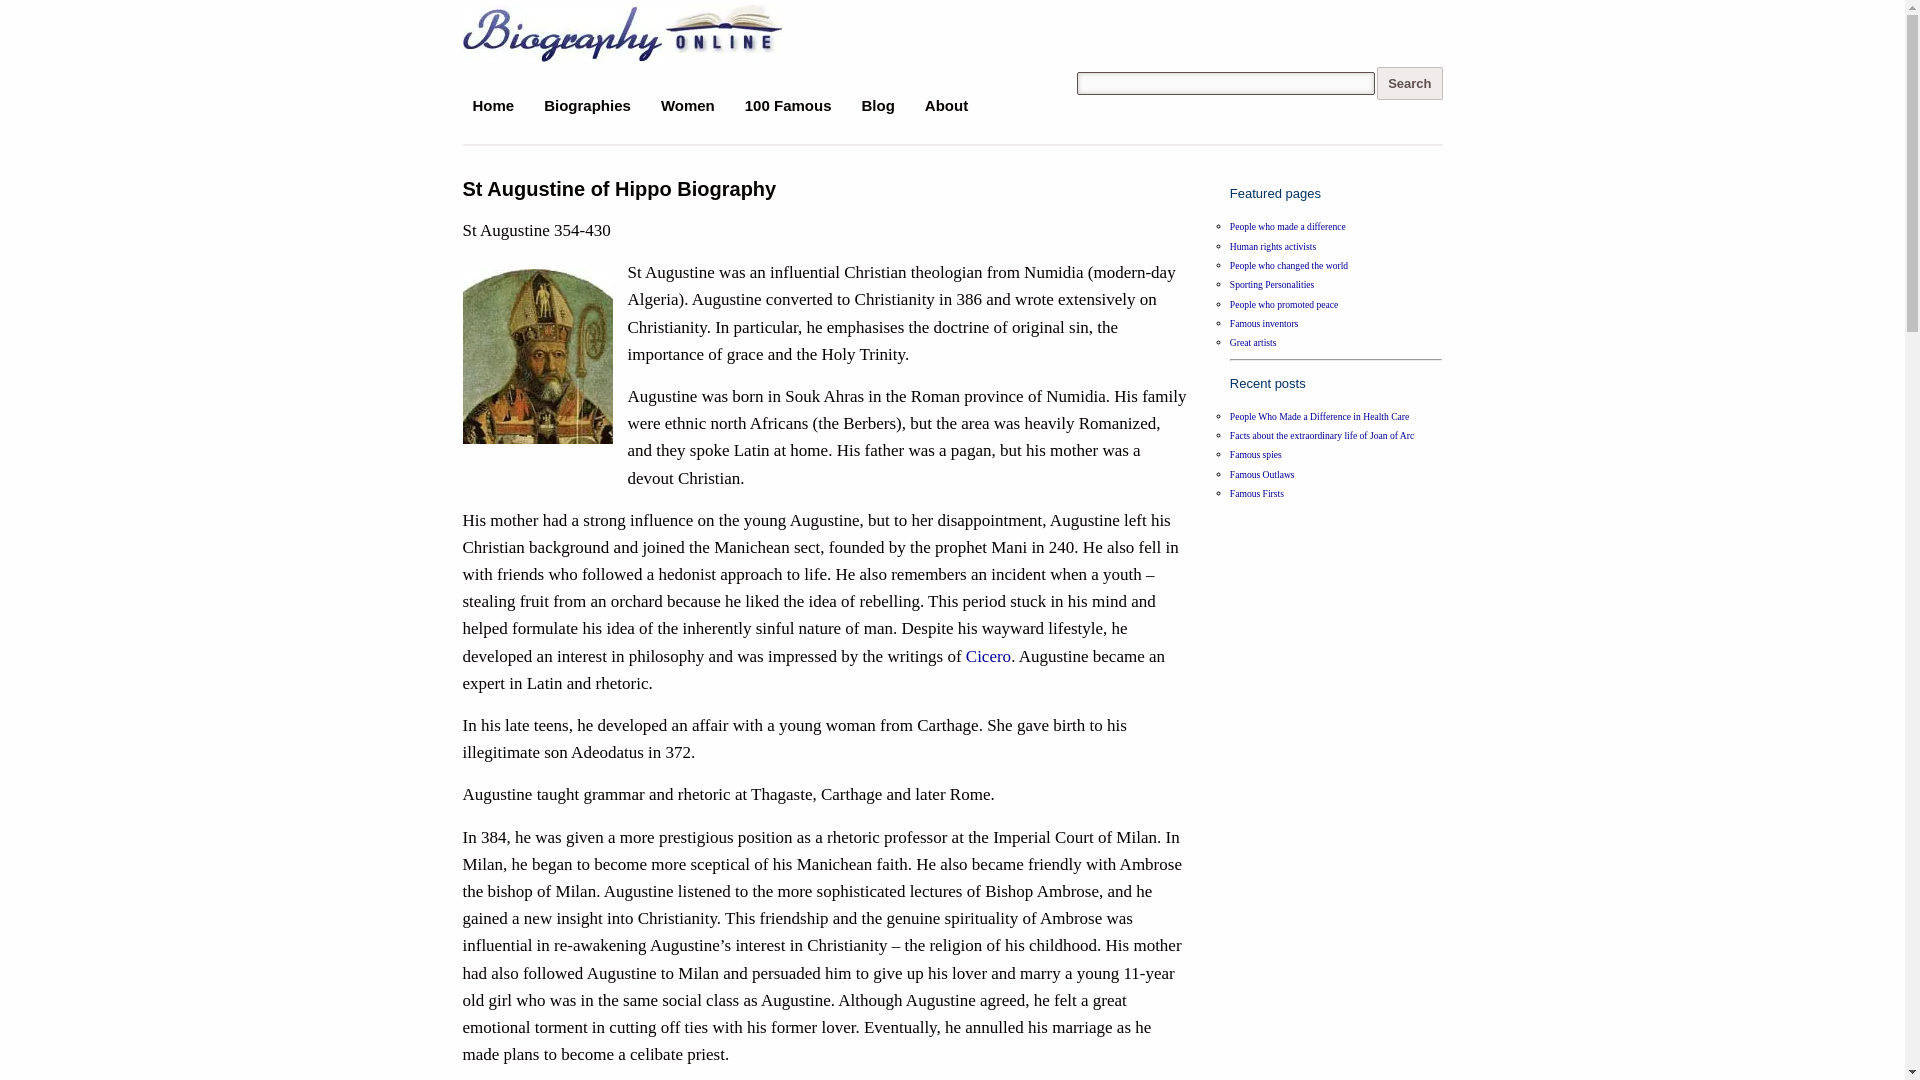 The width and height of the screenshot is (1920, 1080). What do you see at coordinates (946, 105) in the screenshot?
I see `About` at bounding box center [946, 105].